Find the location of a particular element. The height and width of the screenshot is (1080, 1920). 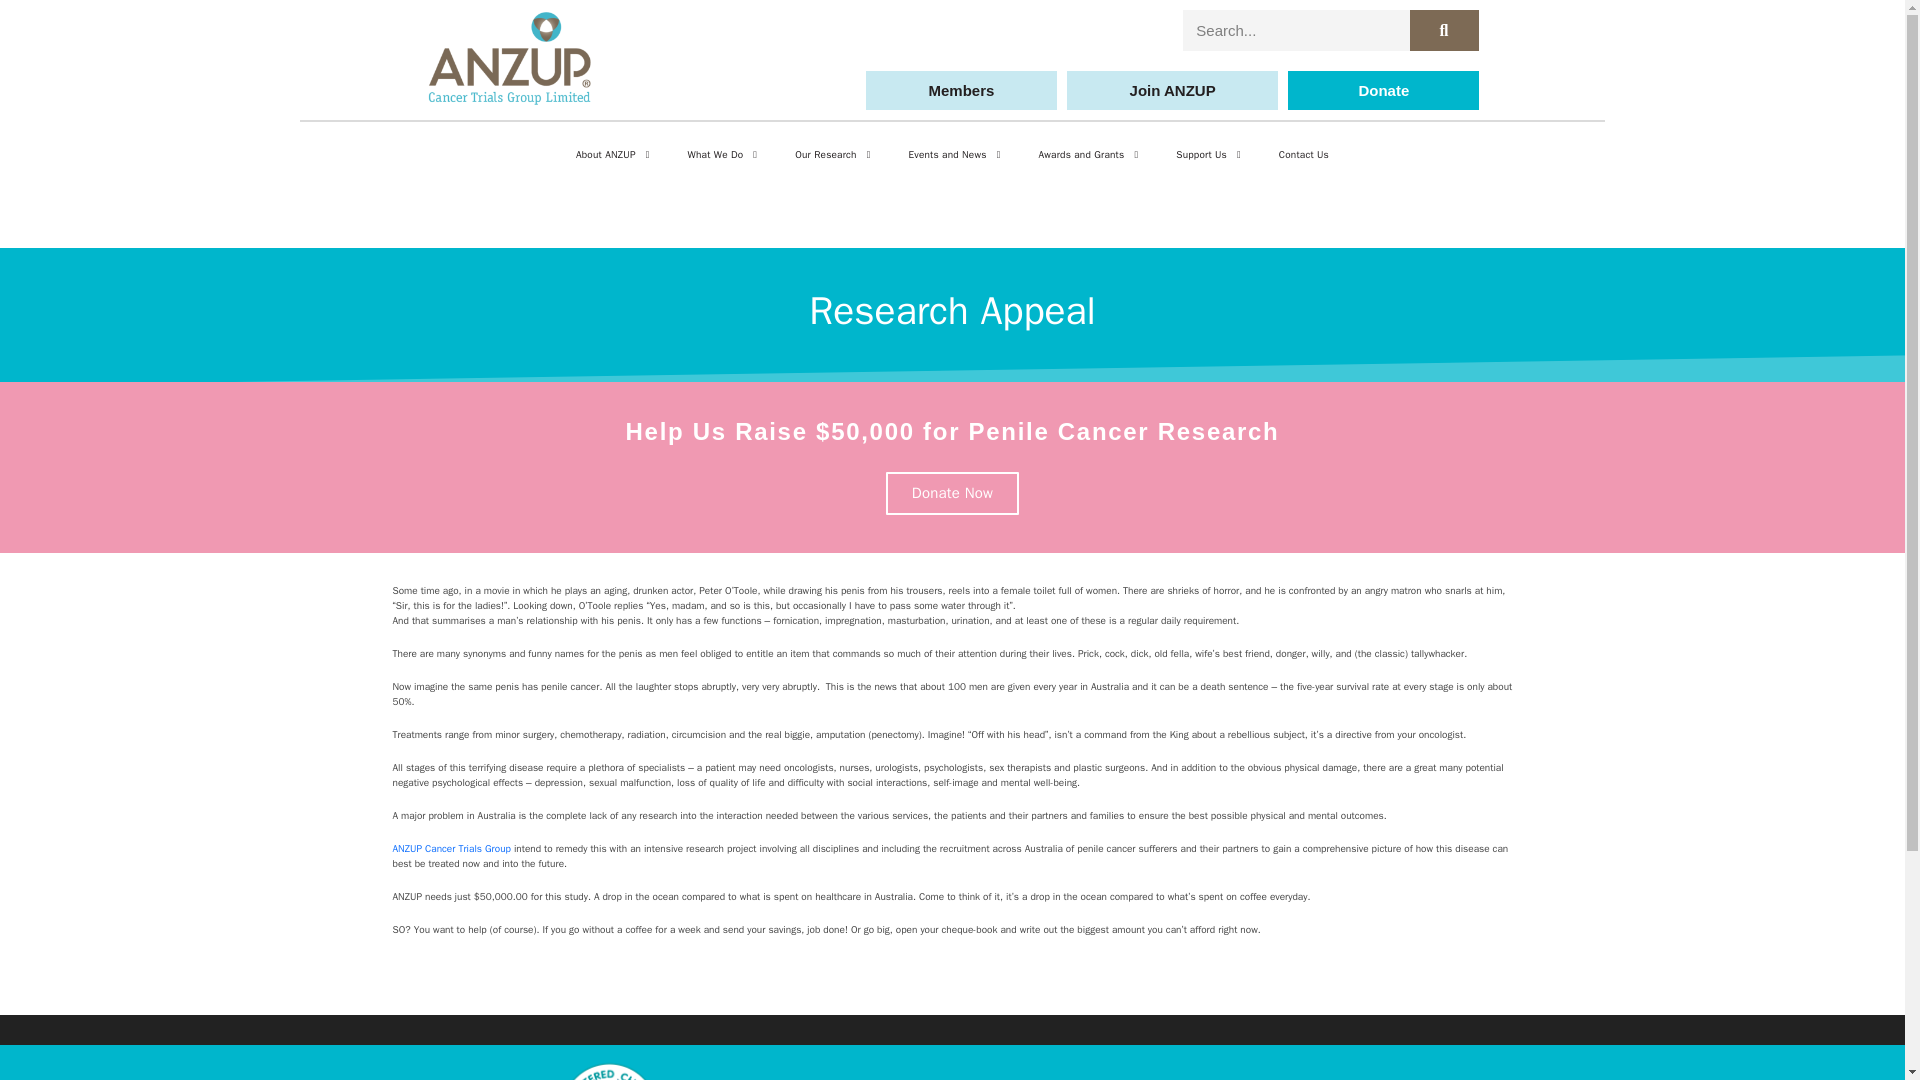

Members is located at coordinates (961, 90).